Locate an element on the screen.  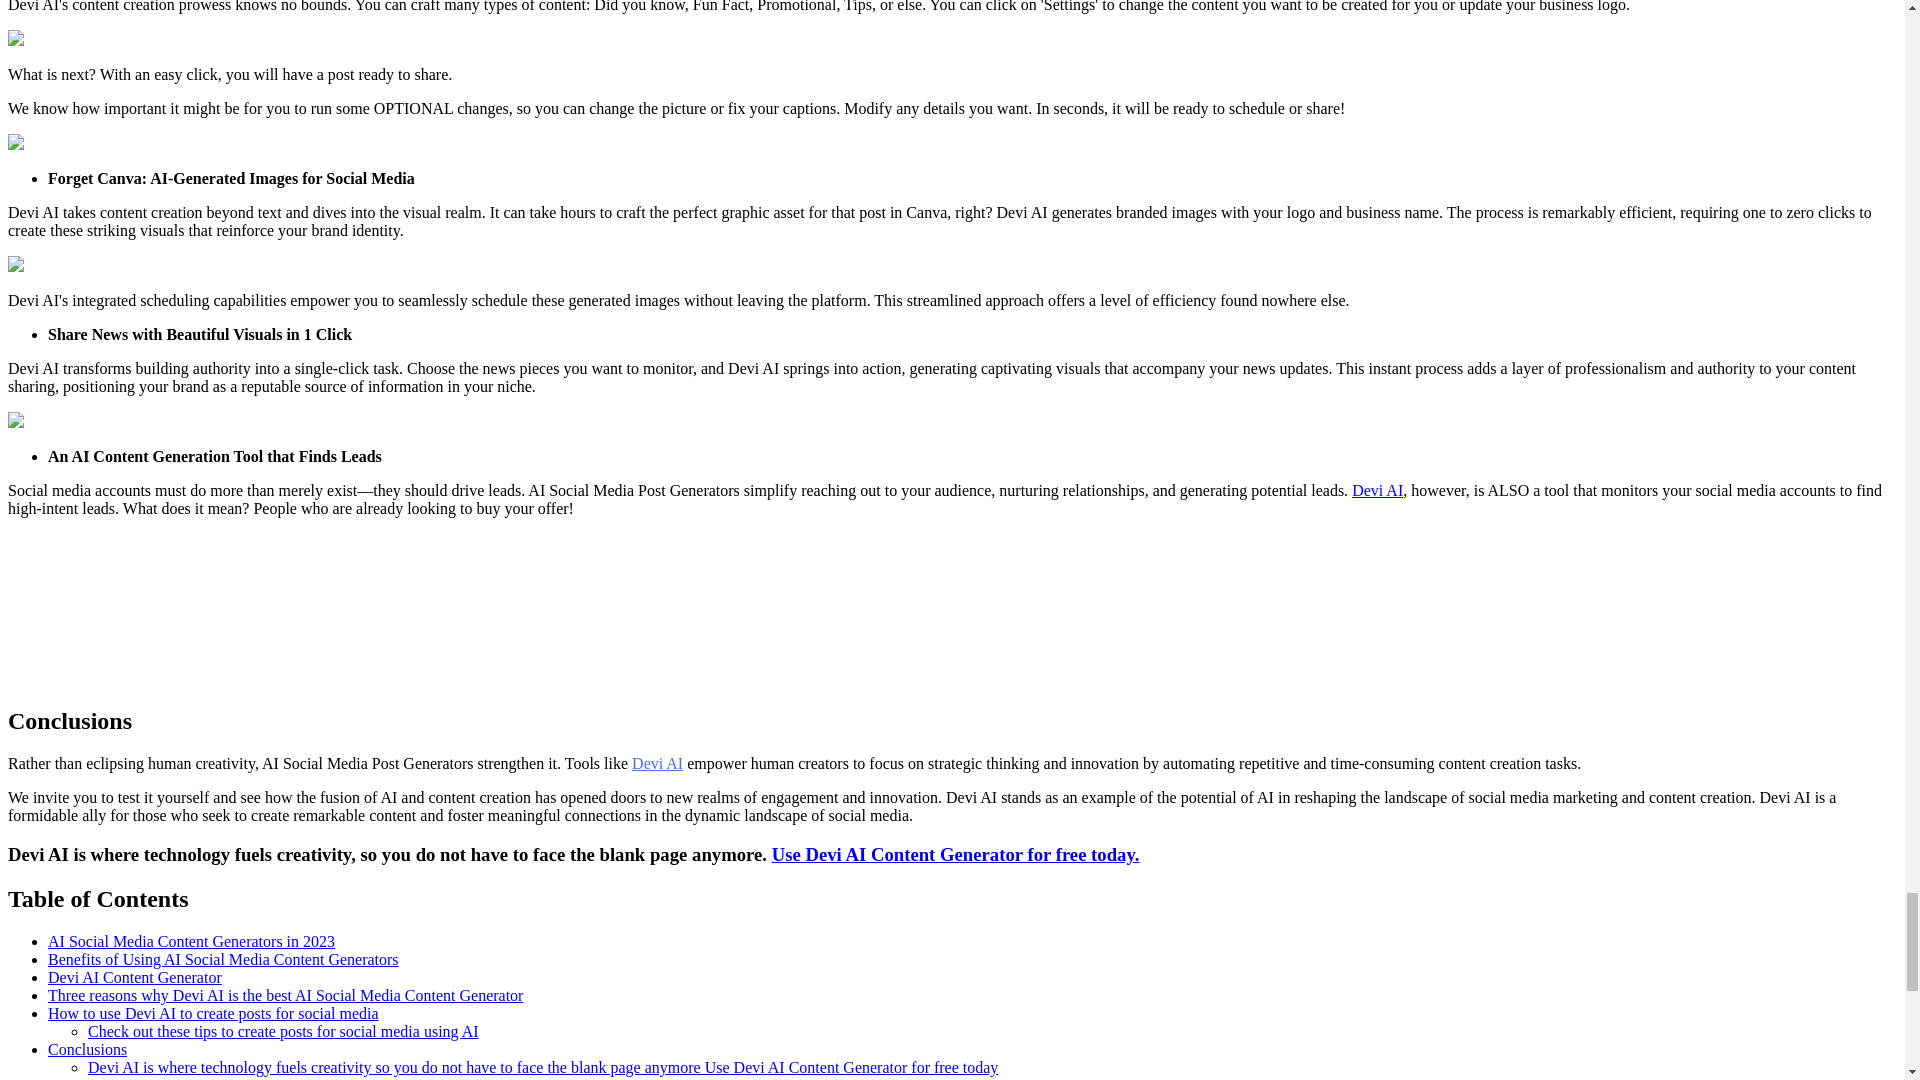
Use Devi AI Content Generator for free today. is located at coordinates (956, 854).